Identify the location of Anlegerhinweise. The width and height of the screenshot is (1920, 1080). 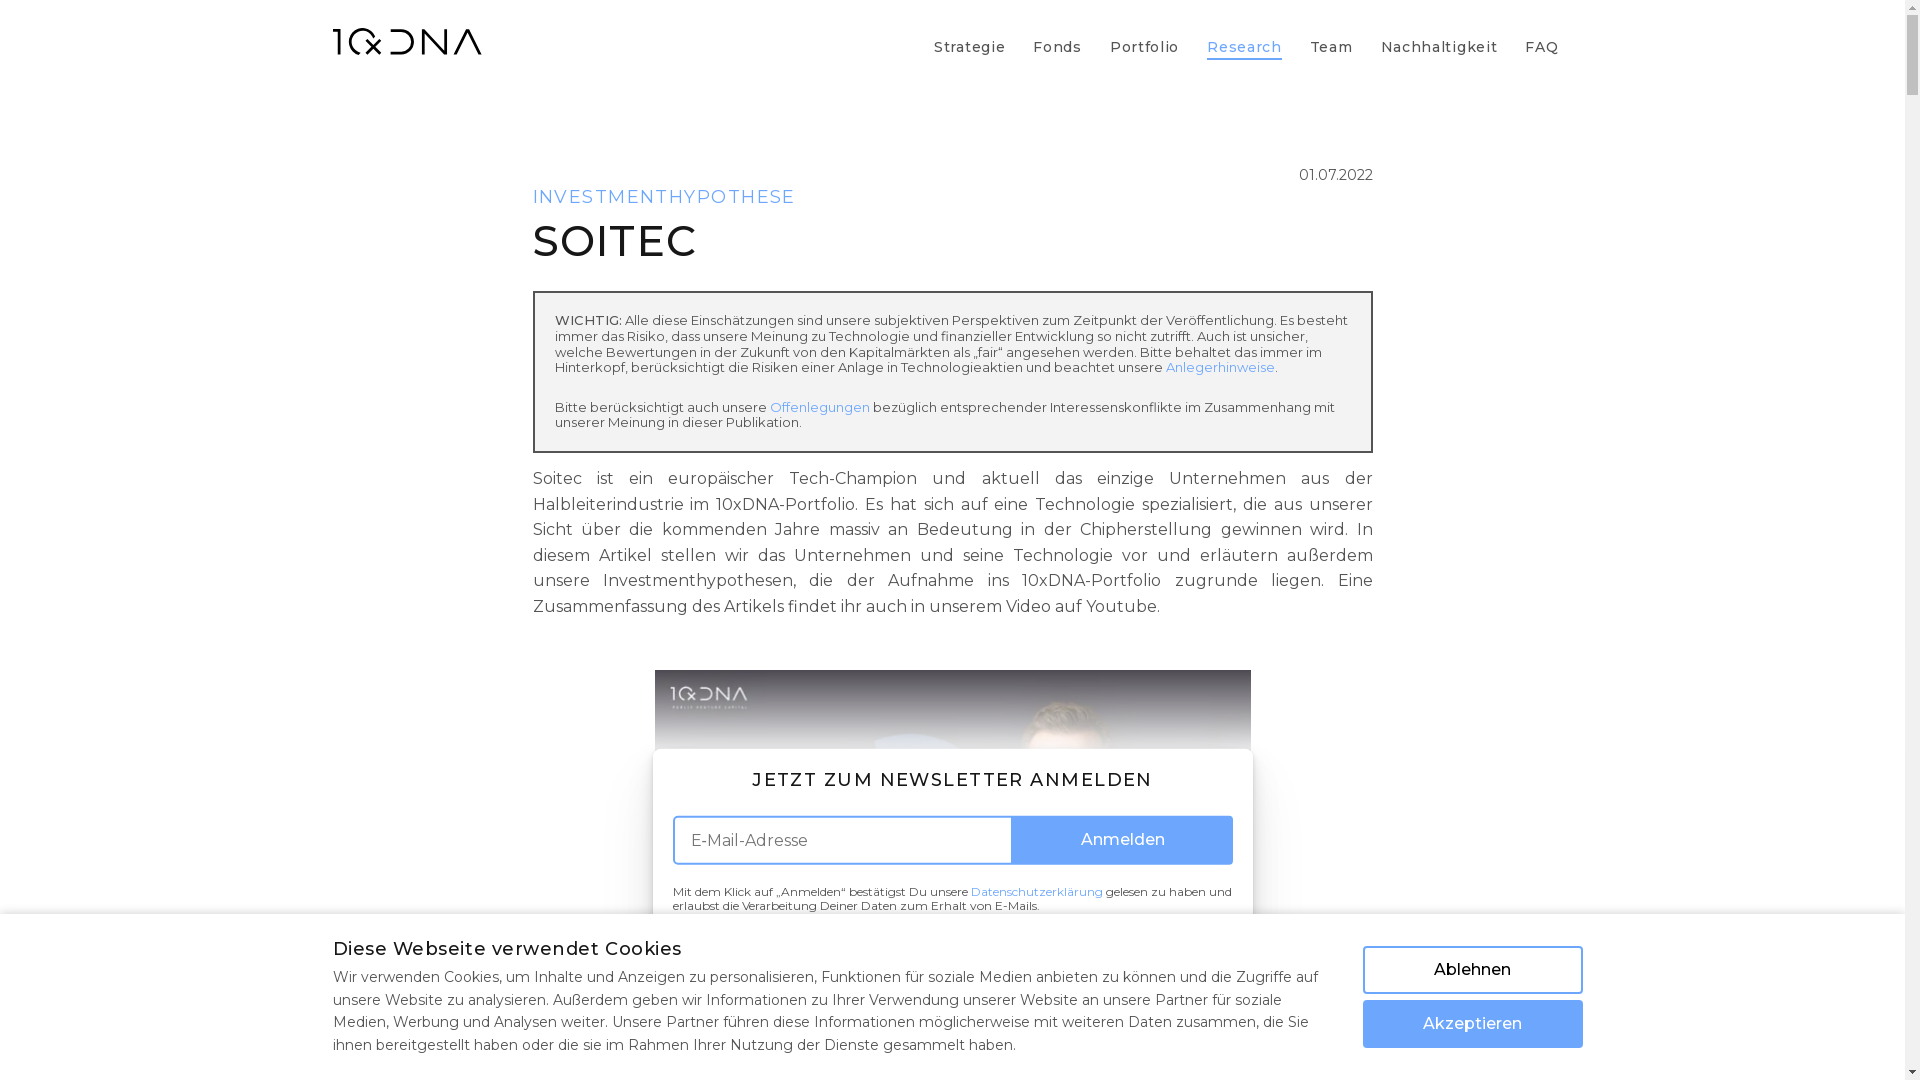
(1220, 367).